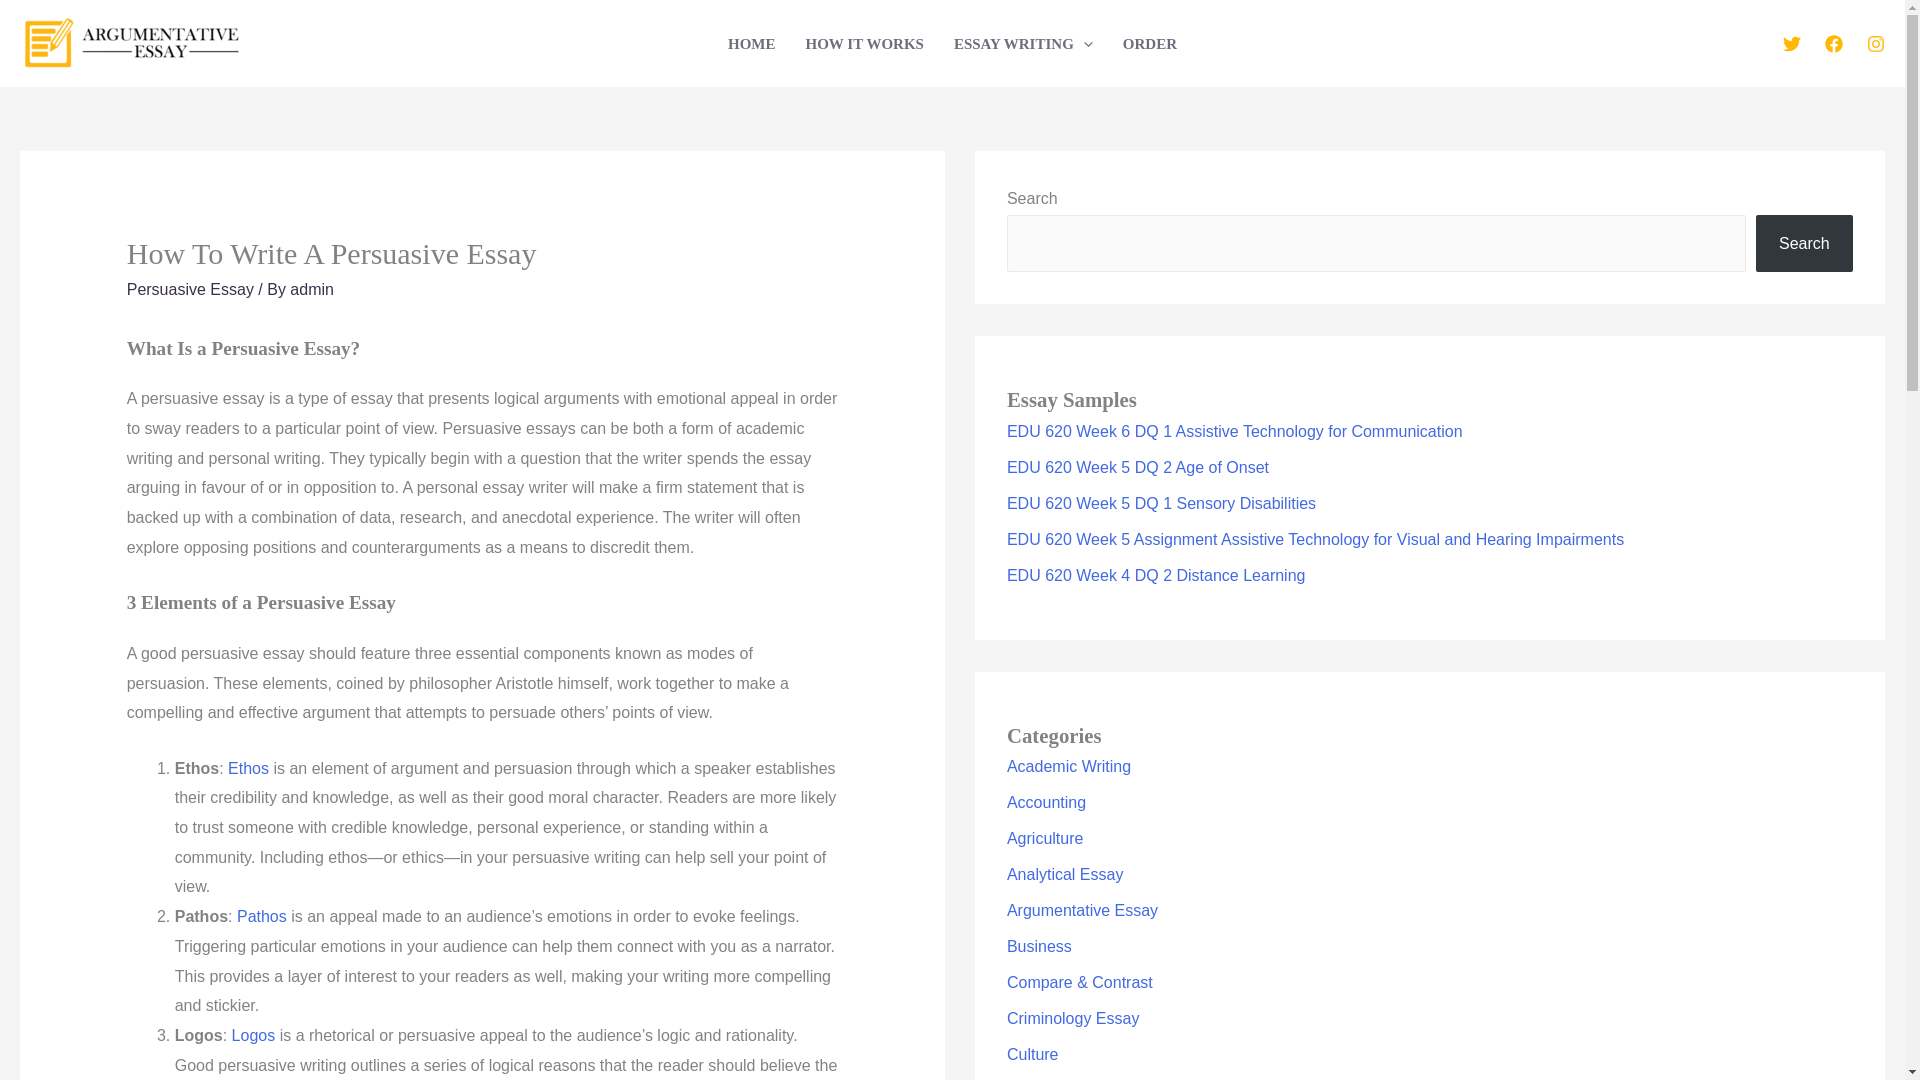  Describe the element at coordinates (1044, 838) in the screenshot. I see `Agriculture` at that location.